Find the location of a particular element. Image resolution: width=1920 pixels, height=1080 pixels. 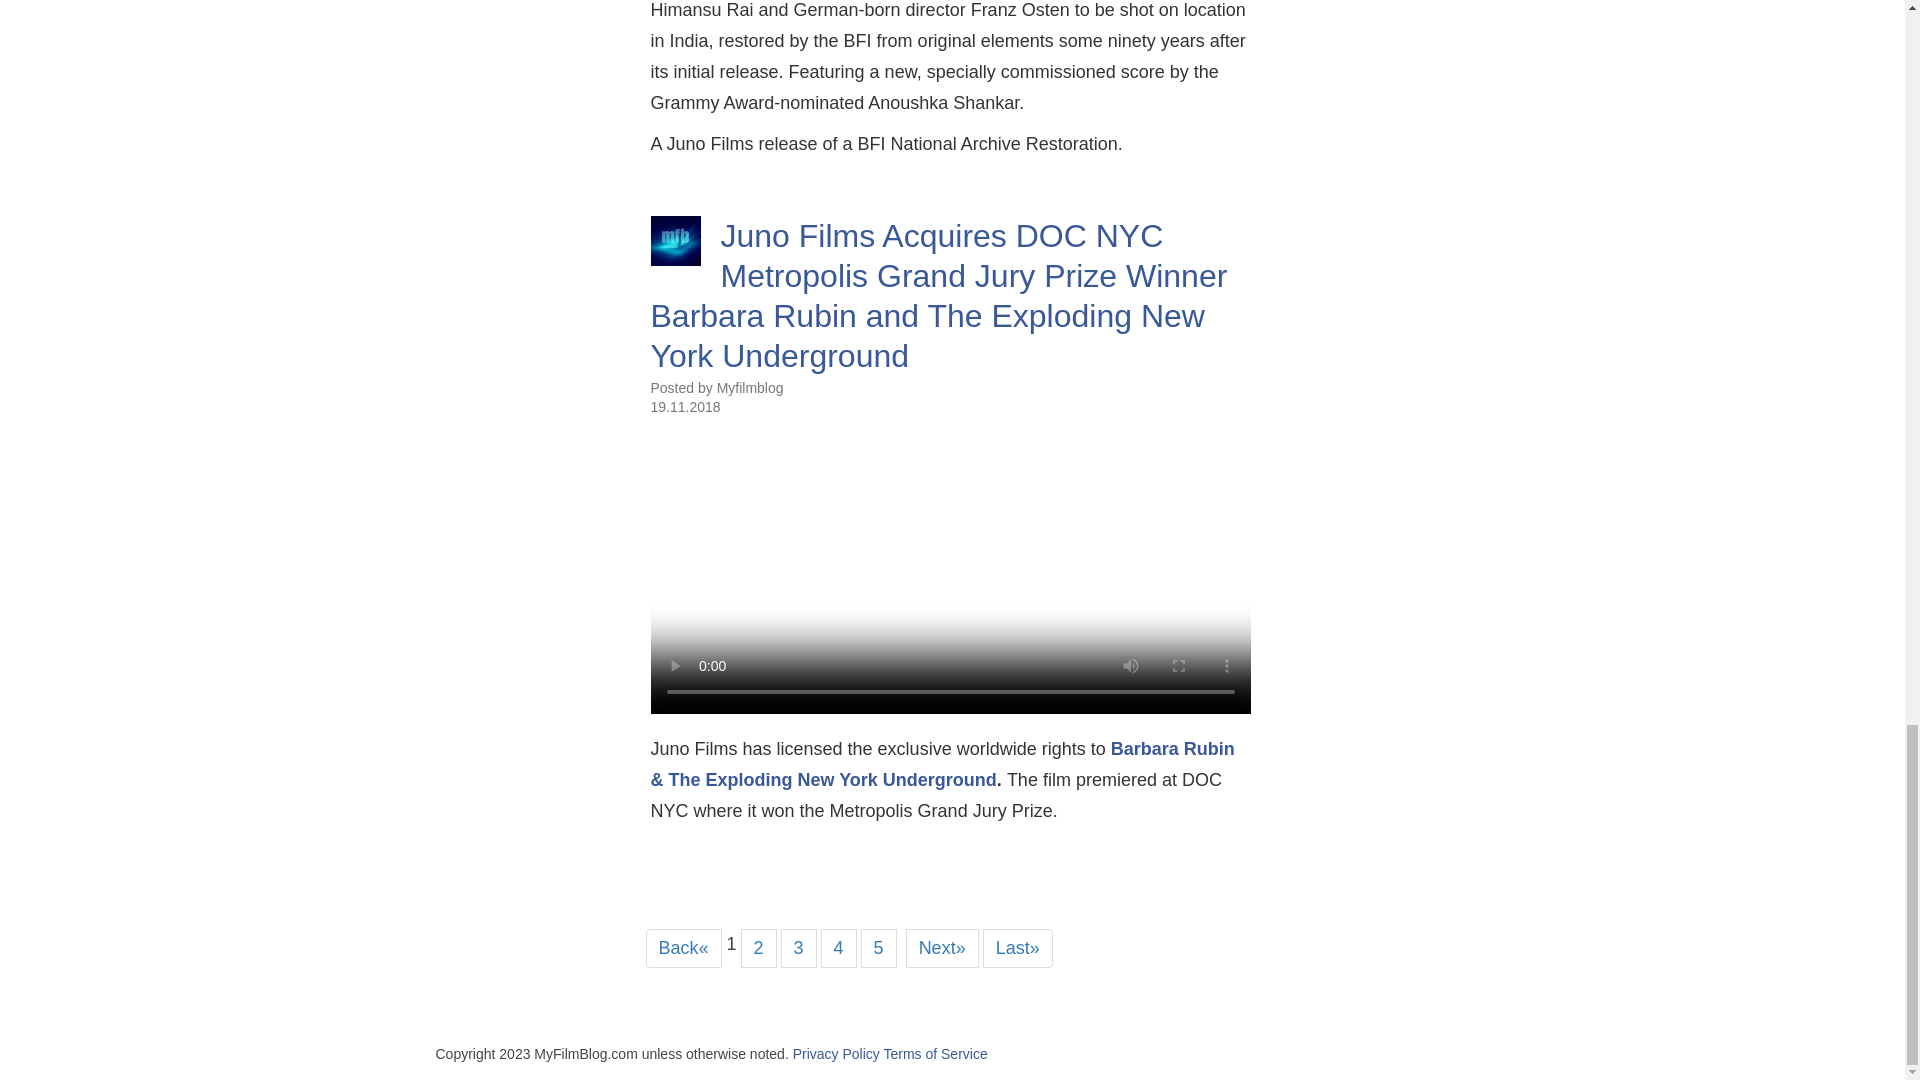

Privacy Policy is located at coordinates (836, 1054).